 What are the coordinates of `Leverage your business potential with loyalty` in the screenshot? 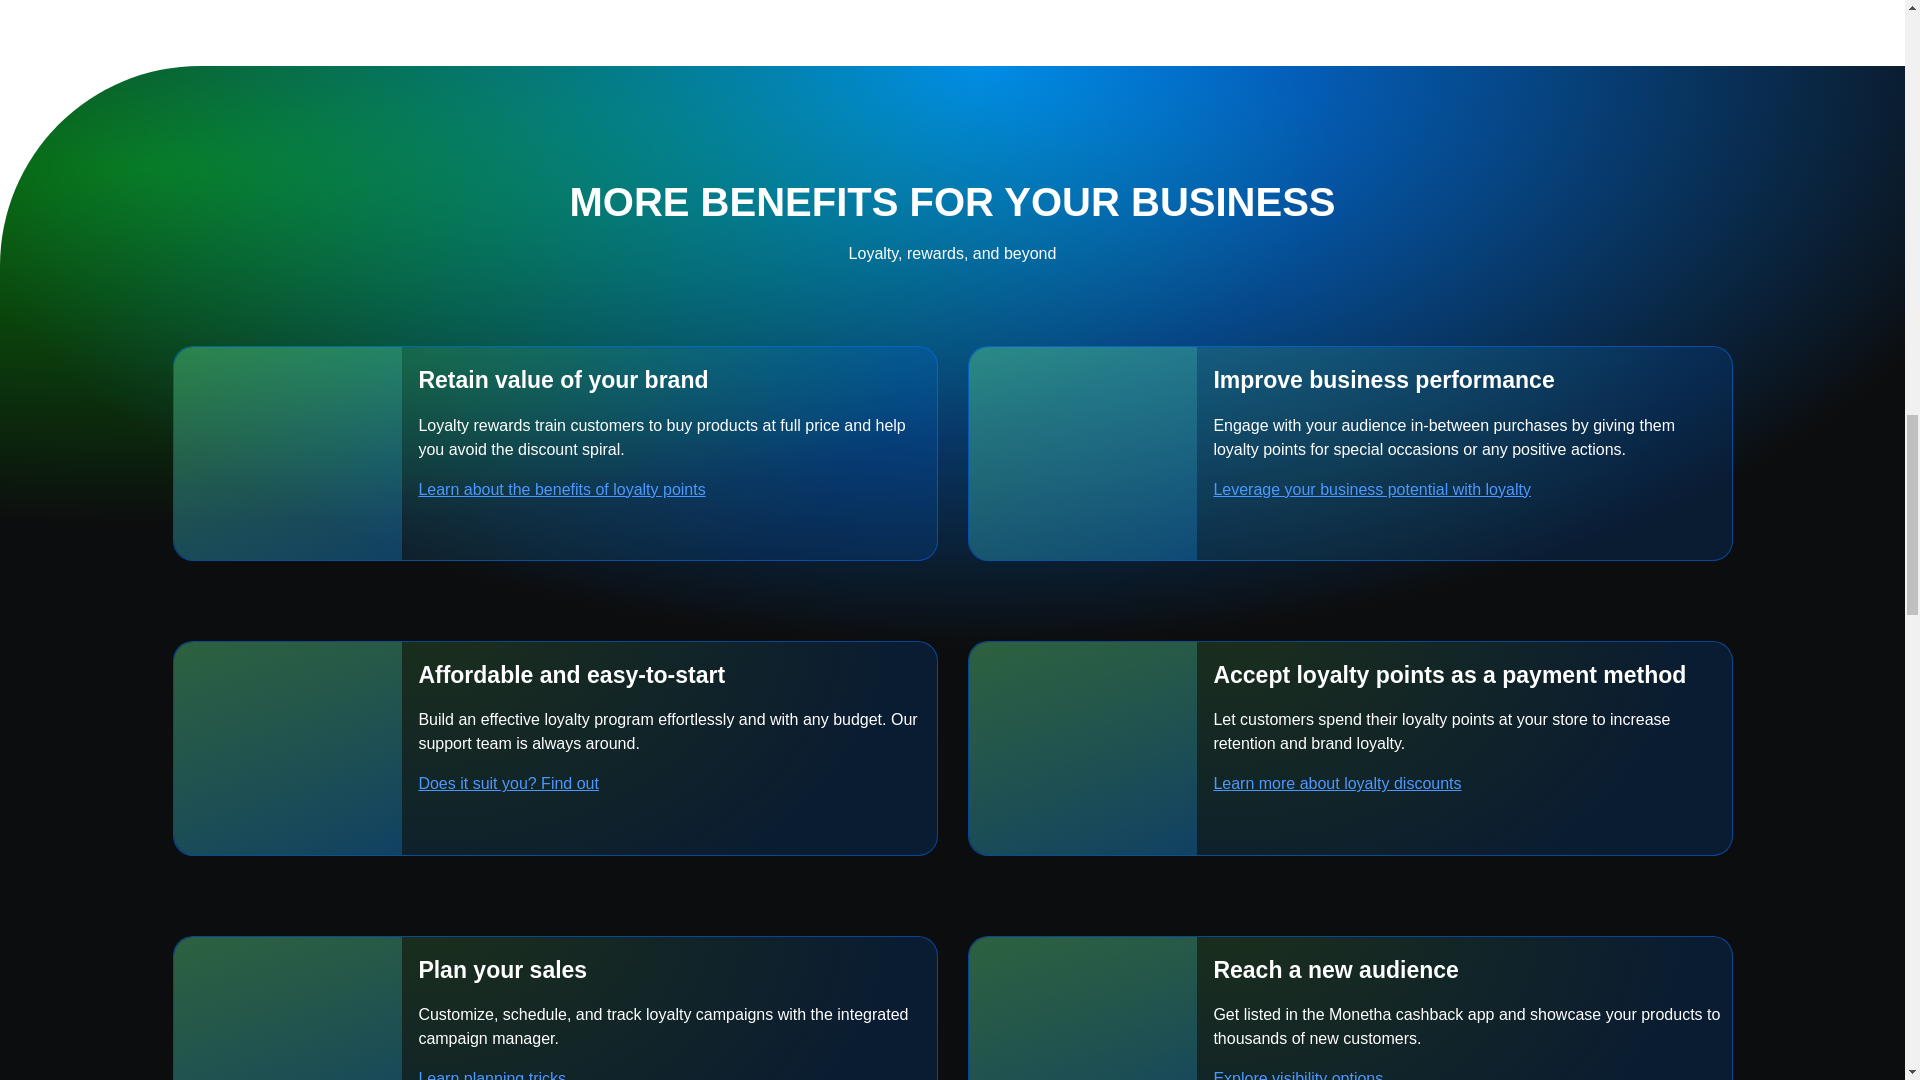 It's located at (1394, 488).